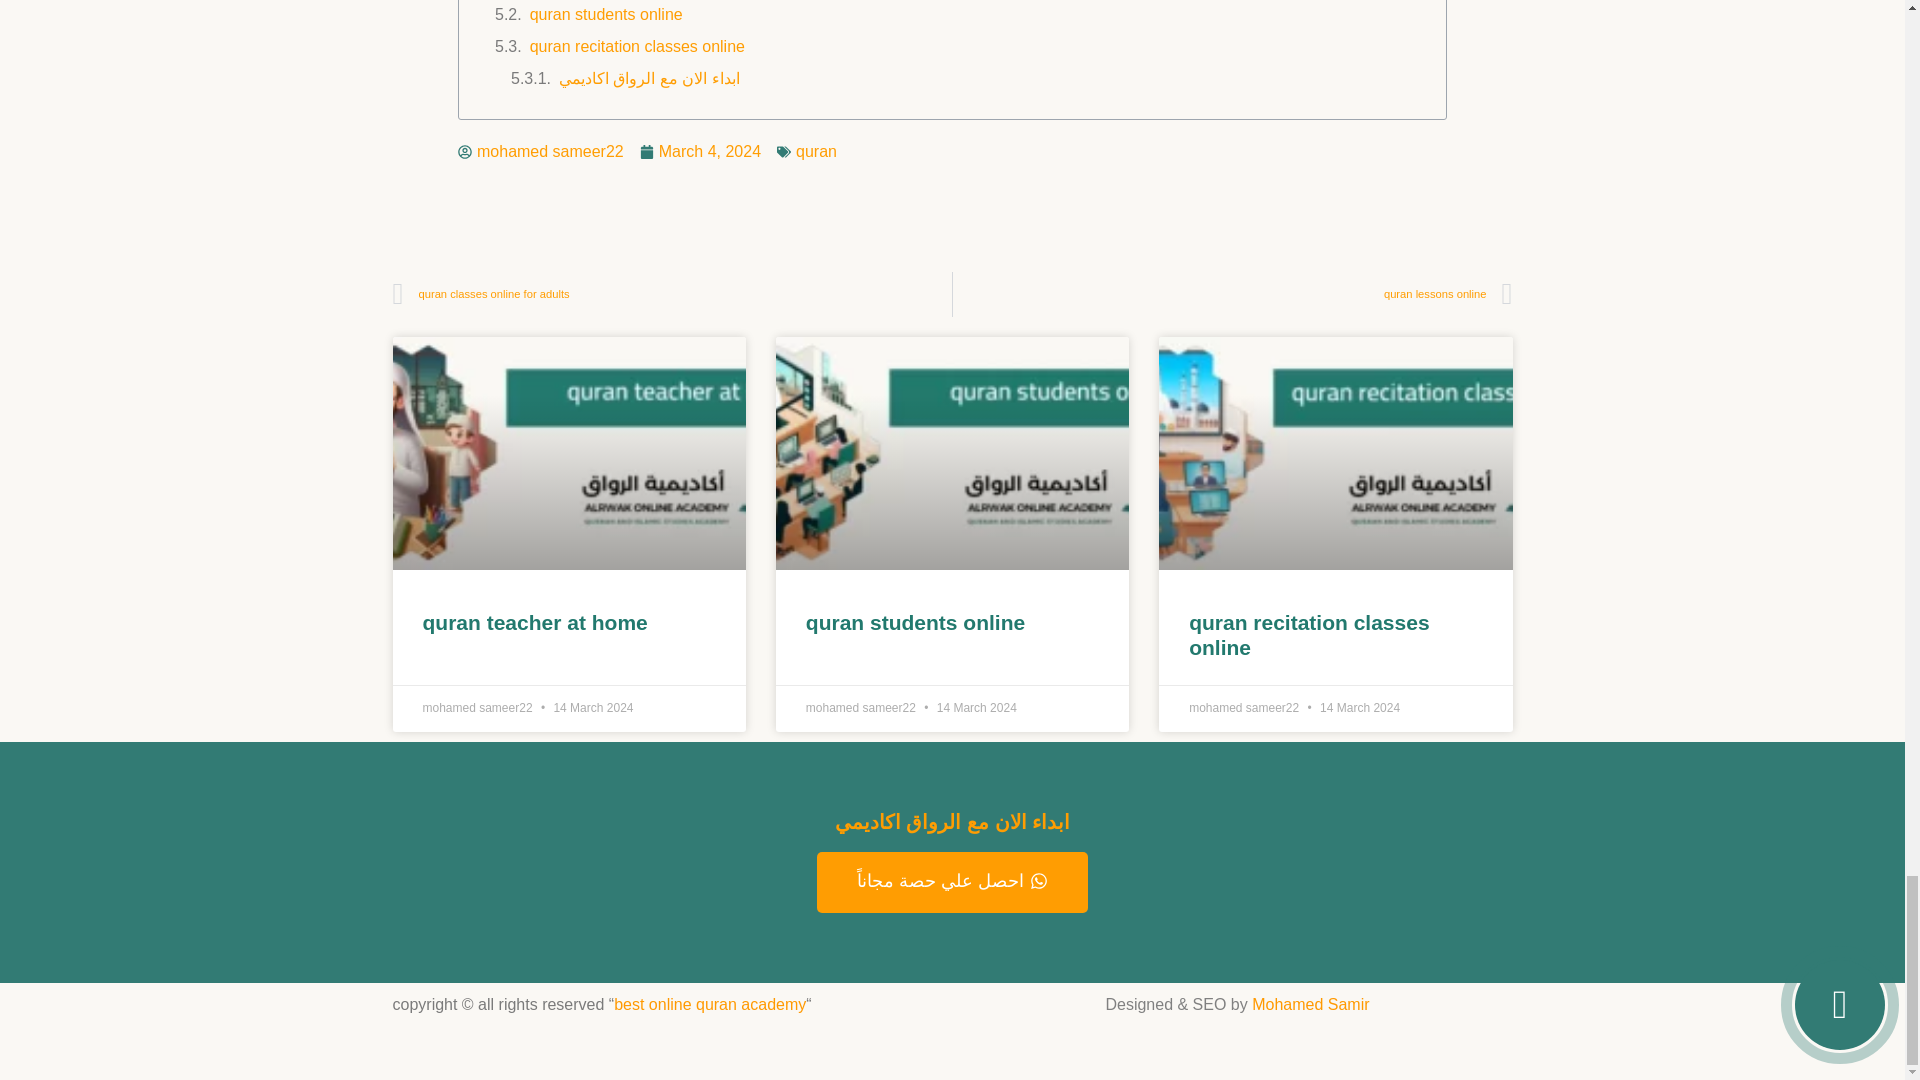  I want to click on quran lessons online, so click(1232, 294).